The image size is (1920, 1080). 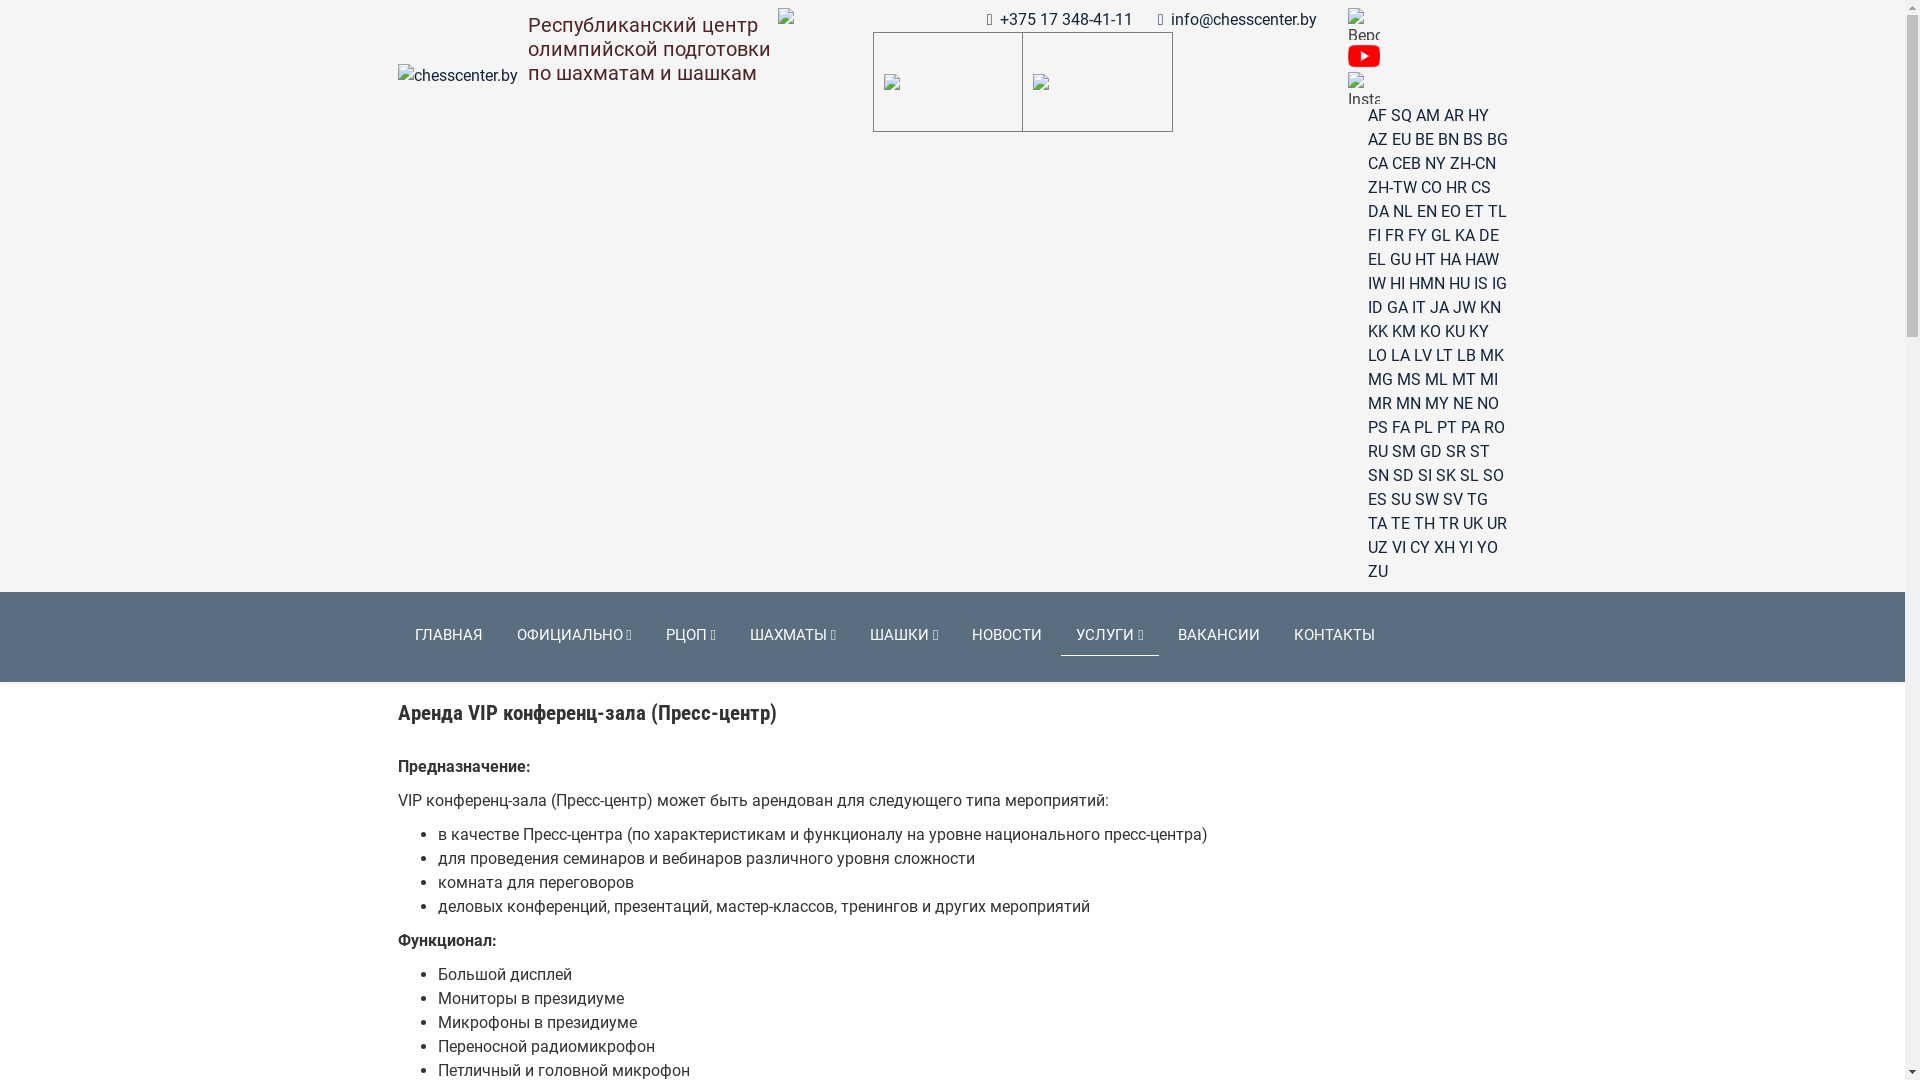 I want to click on GL, so click(x=1440, y=236).